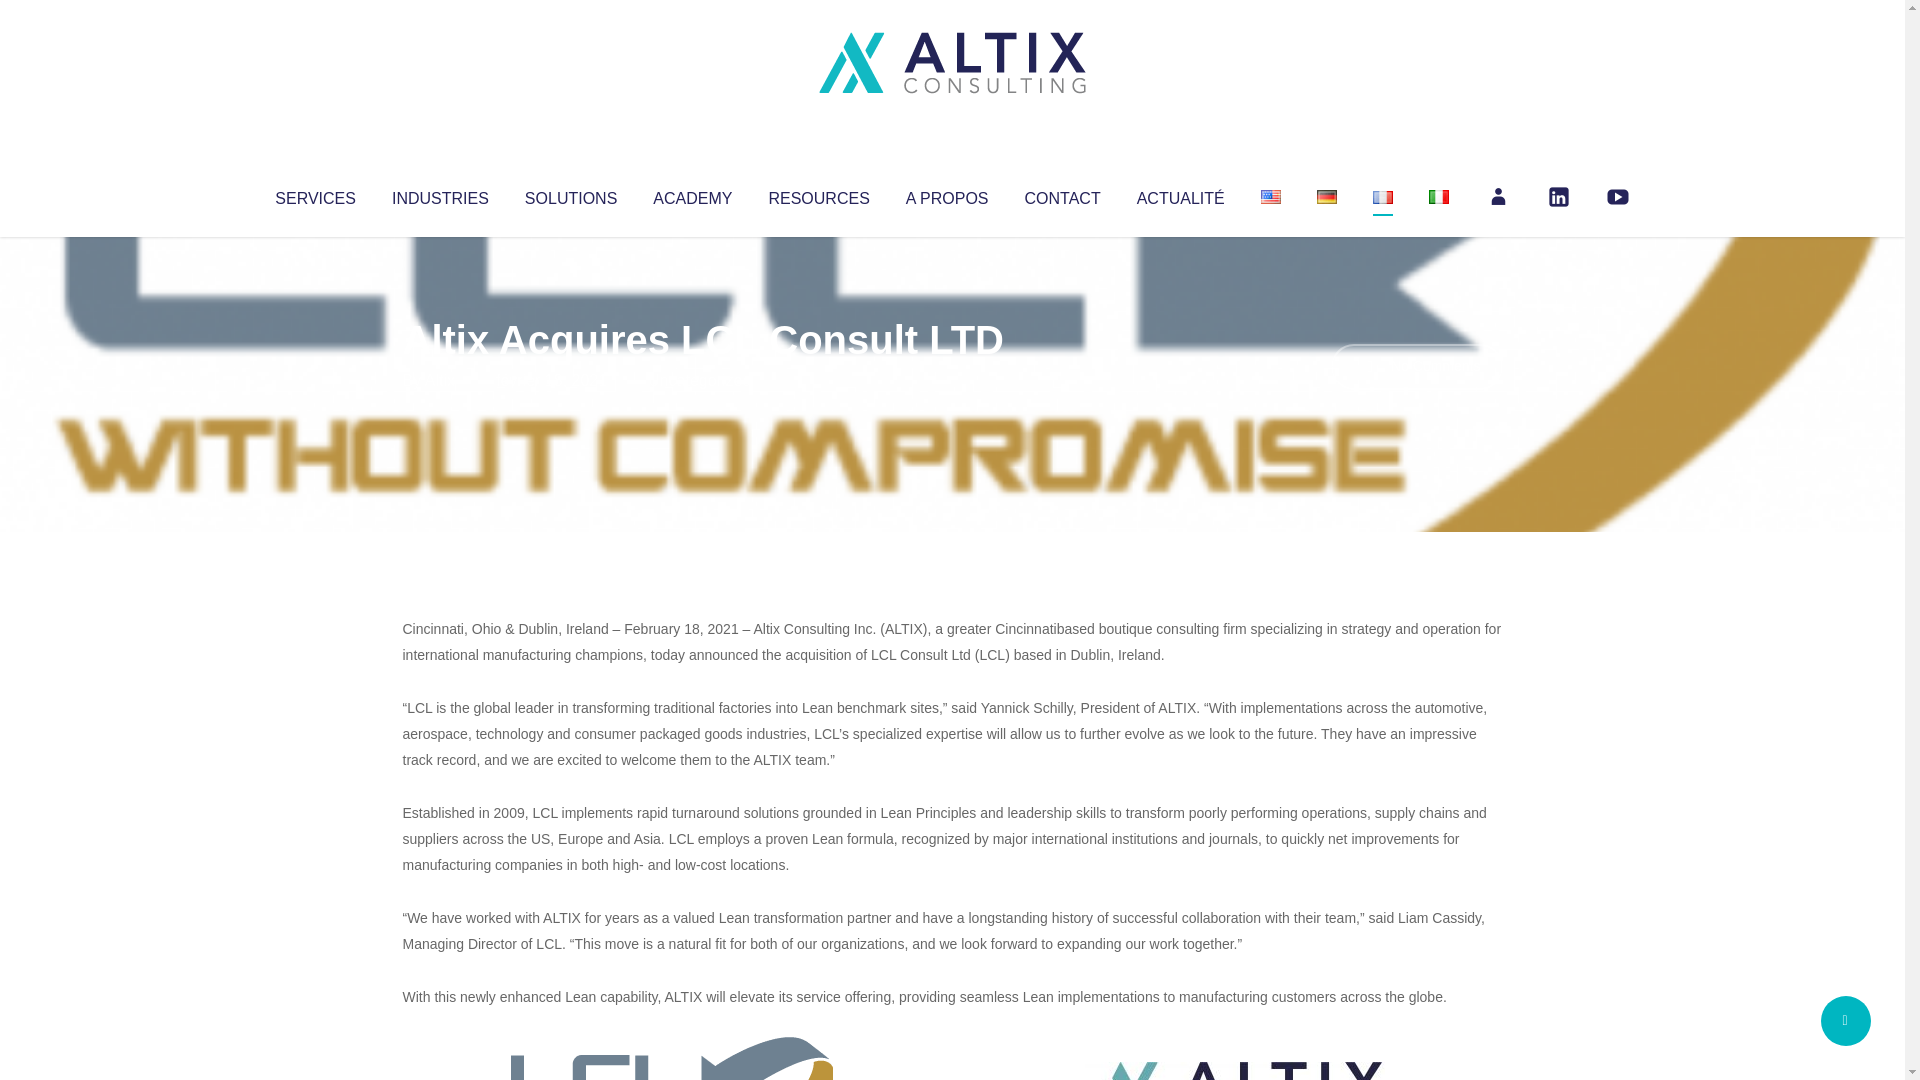 The height and width of the screenshot is (1080, 1920). Describe the element at coordinates (1416, 366) in the screenshot. I see `No Comments` at that location.